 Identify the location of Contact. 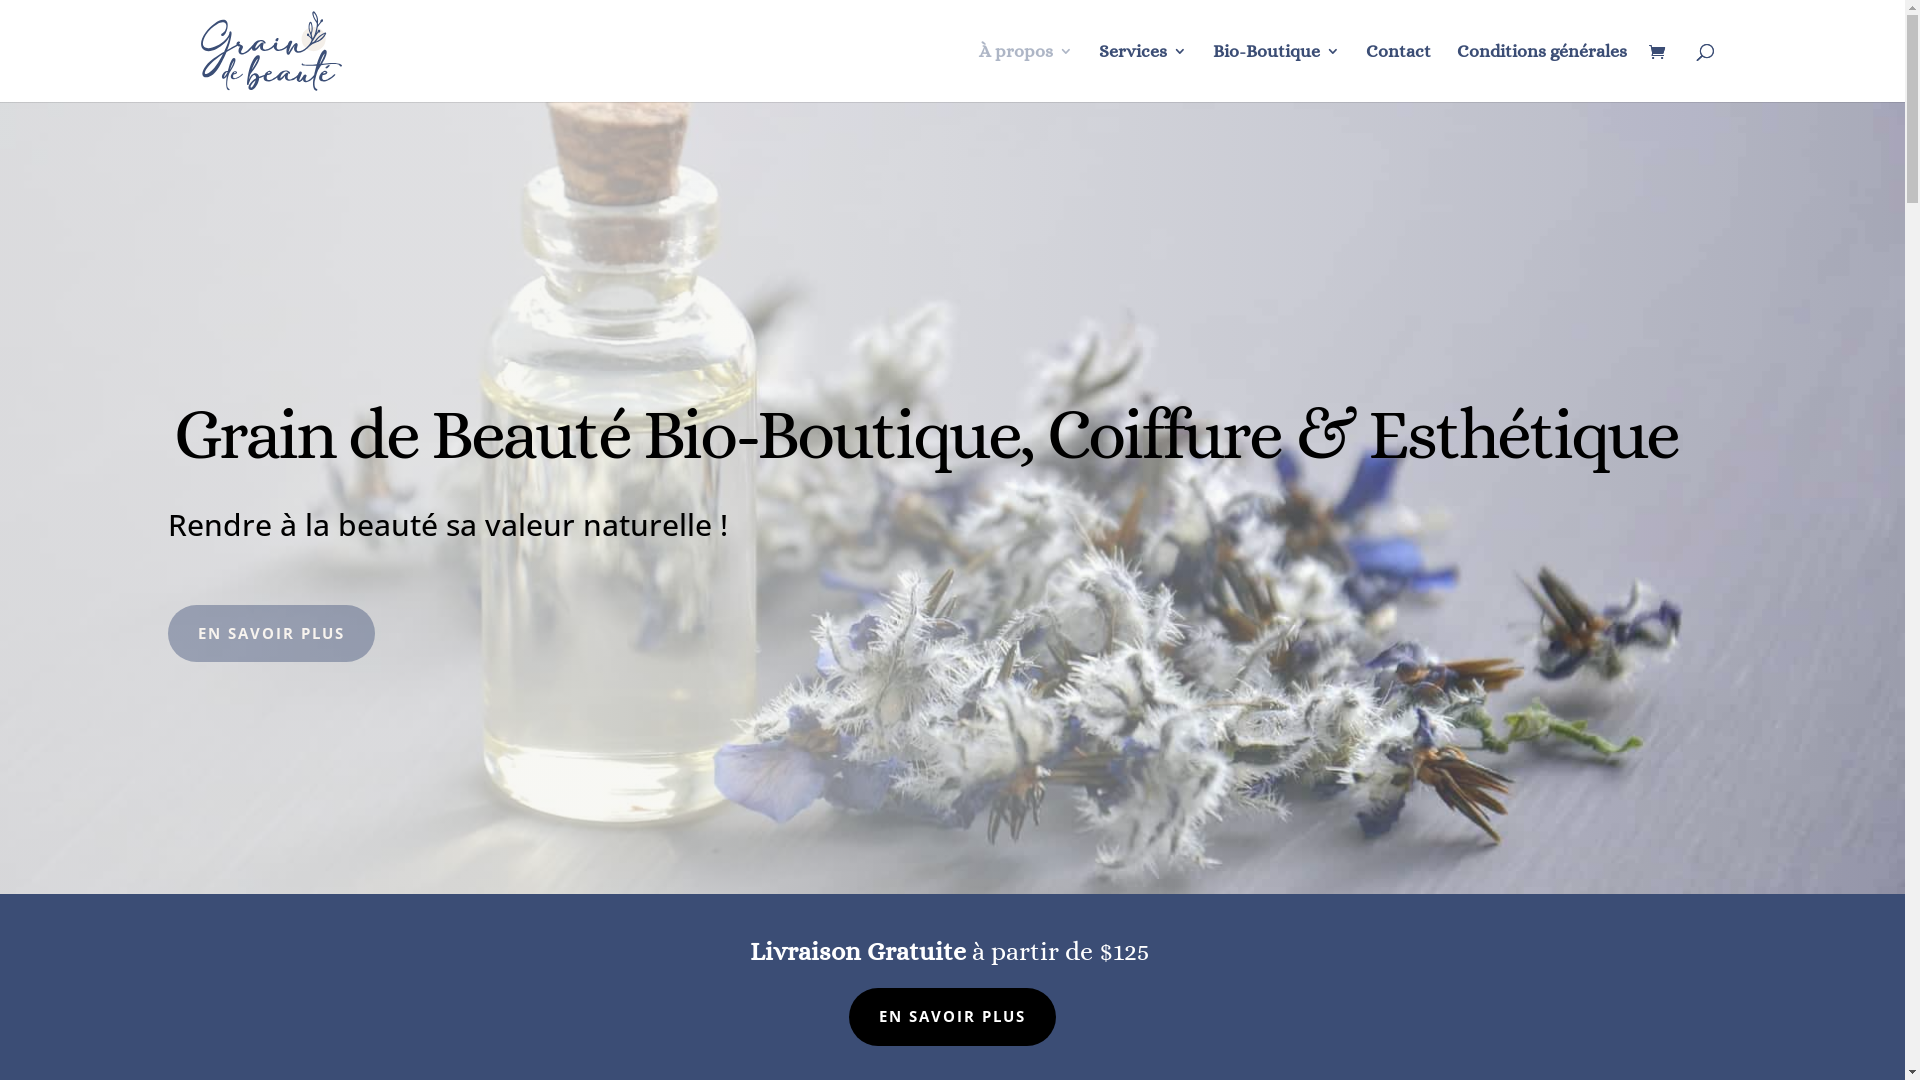
(1398, 73).